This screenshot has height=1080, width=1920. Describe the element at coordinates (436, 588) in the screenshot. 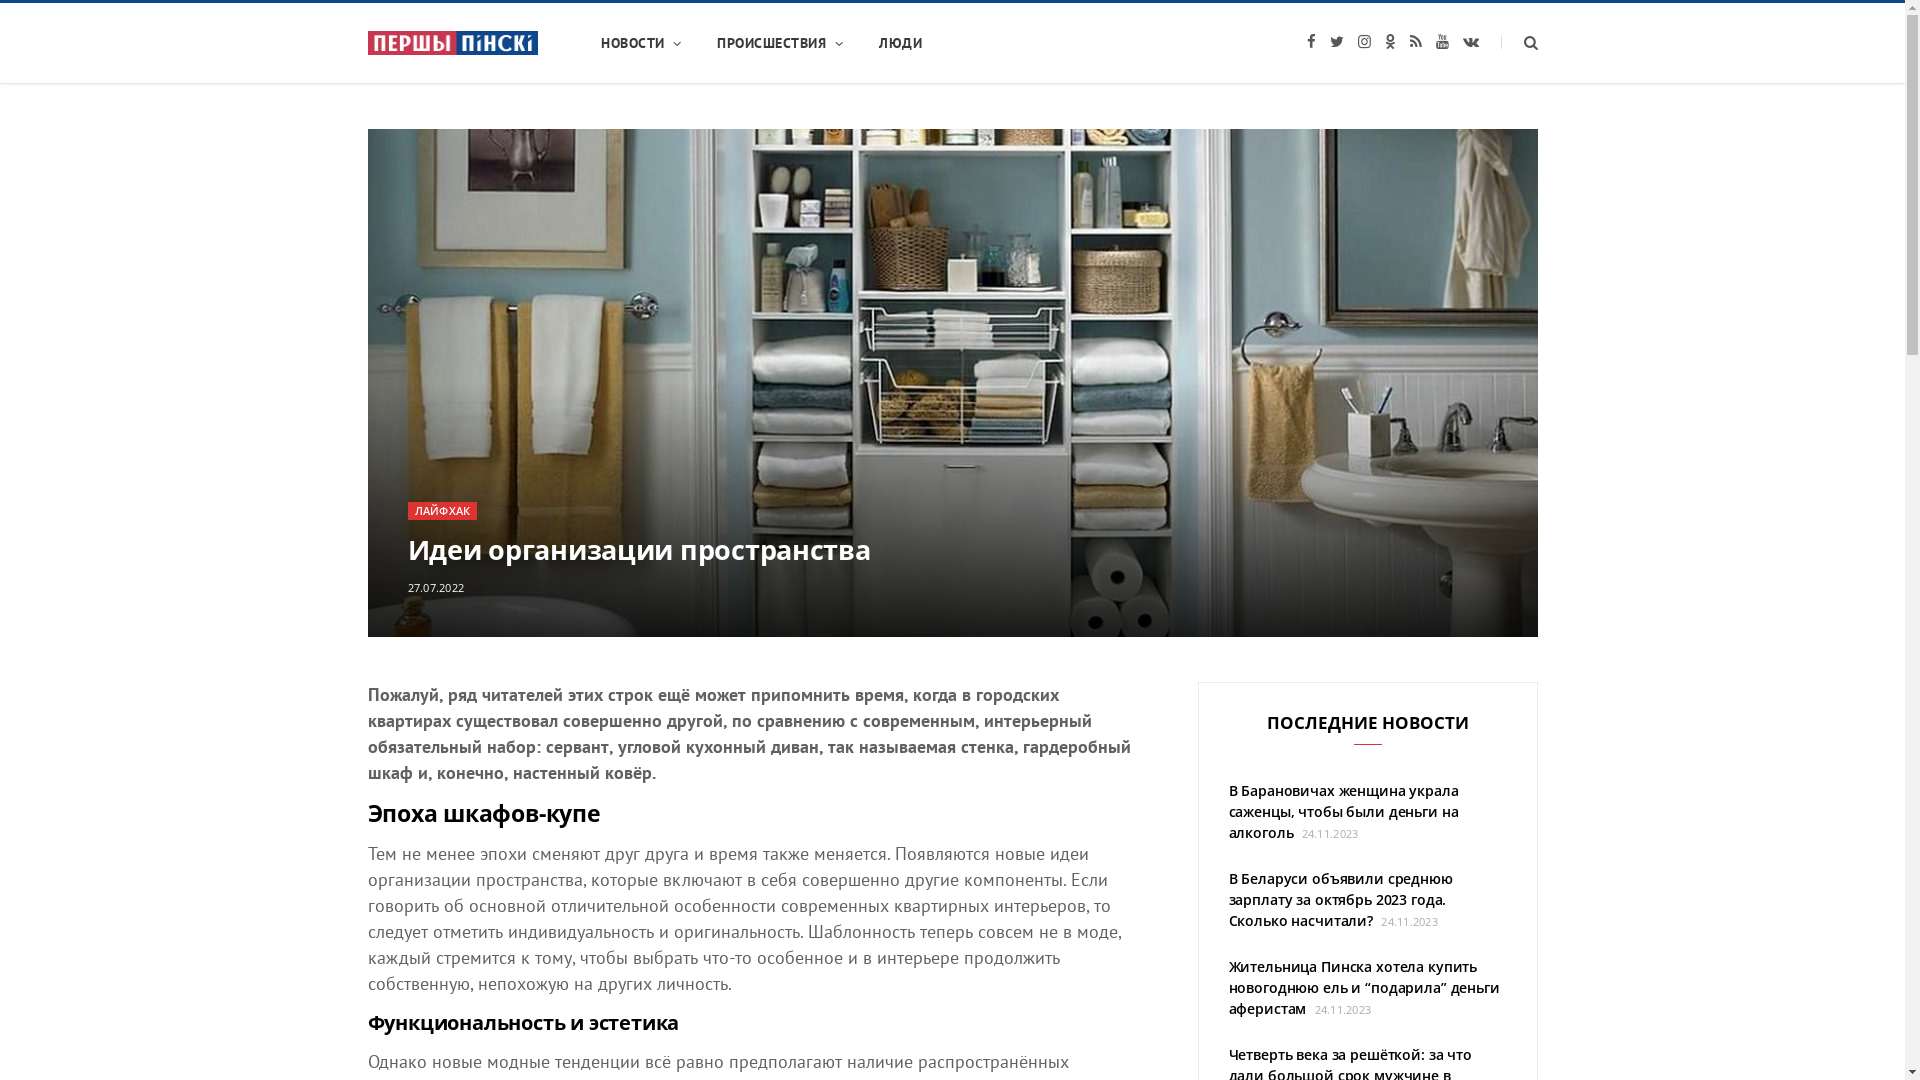

I see `27.07.2022` at that location.